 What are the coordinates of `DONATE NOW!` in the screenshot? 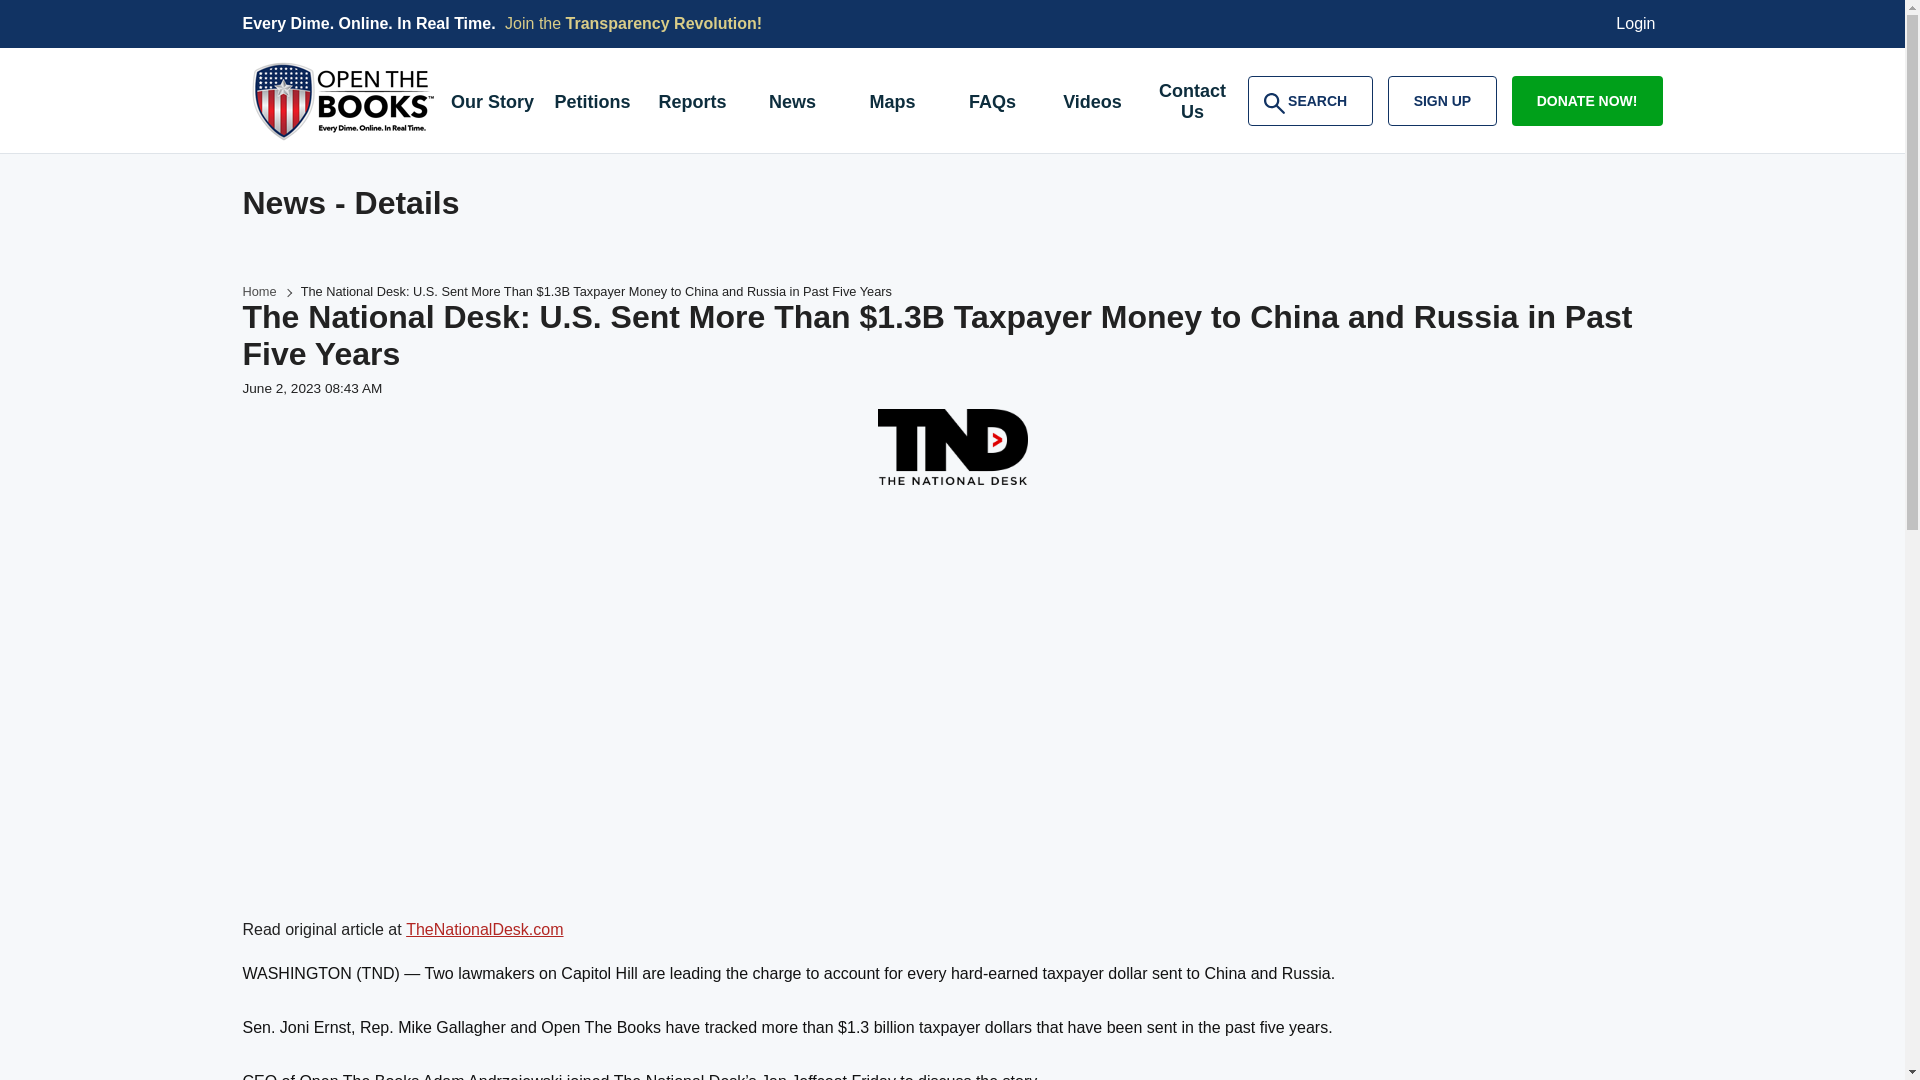 It's located at (1587, 100).